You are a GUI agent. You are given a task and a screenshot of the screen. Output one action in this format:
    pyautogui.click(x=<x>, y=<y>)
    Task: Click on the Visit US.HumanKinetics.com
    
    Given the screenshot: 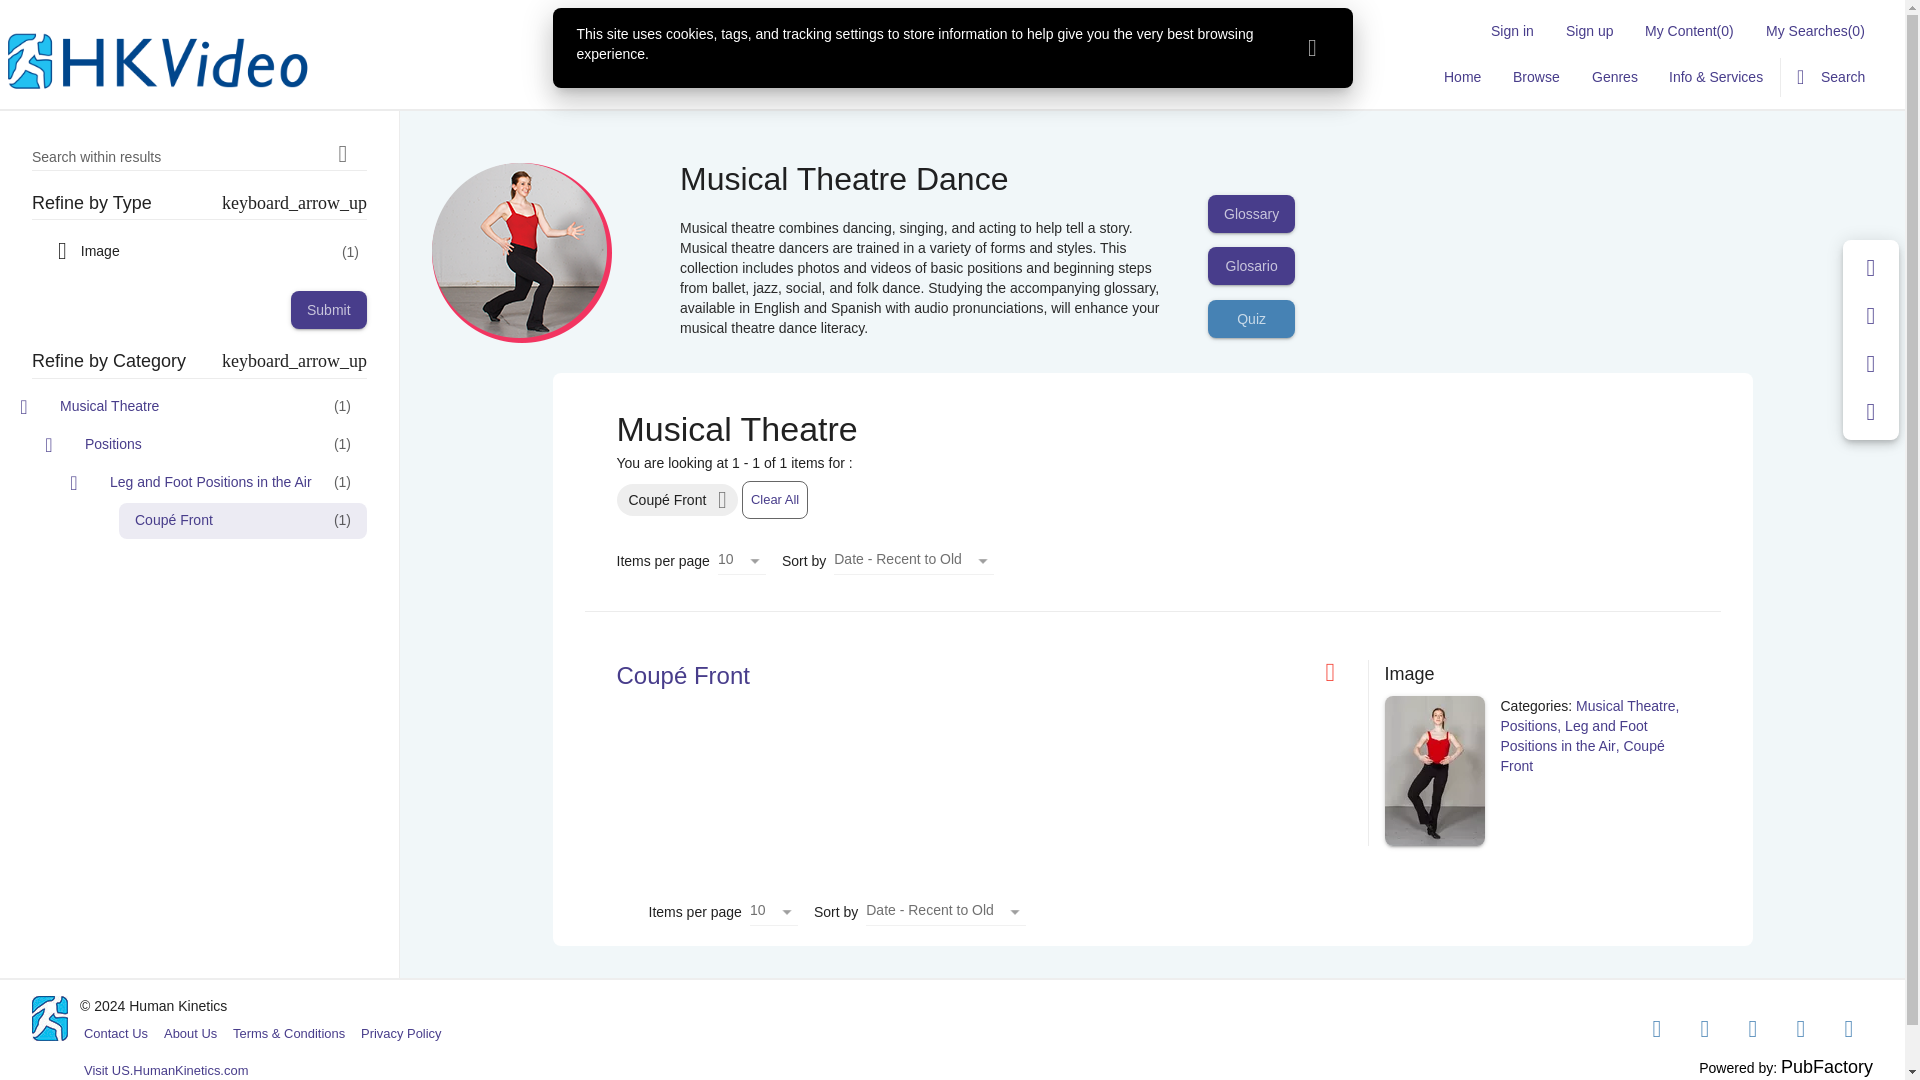 What is the action you would take?
    pyautogui.click(x=166, y=1066)
    